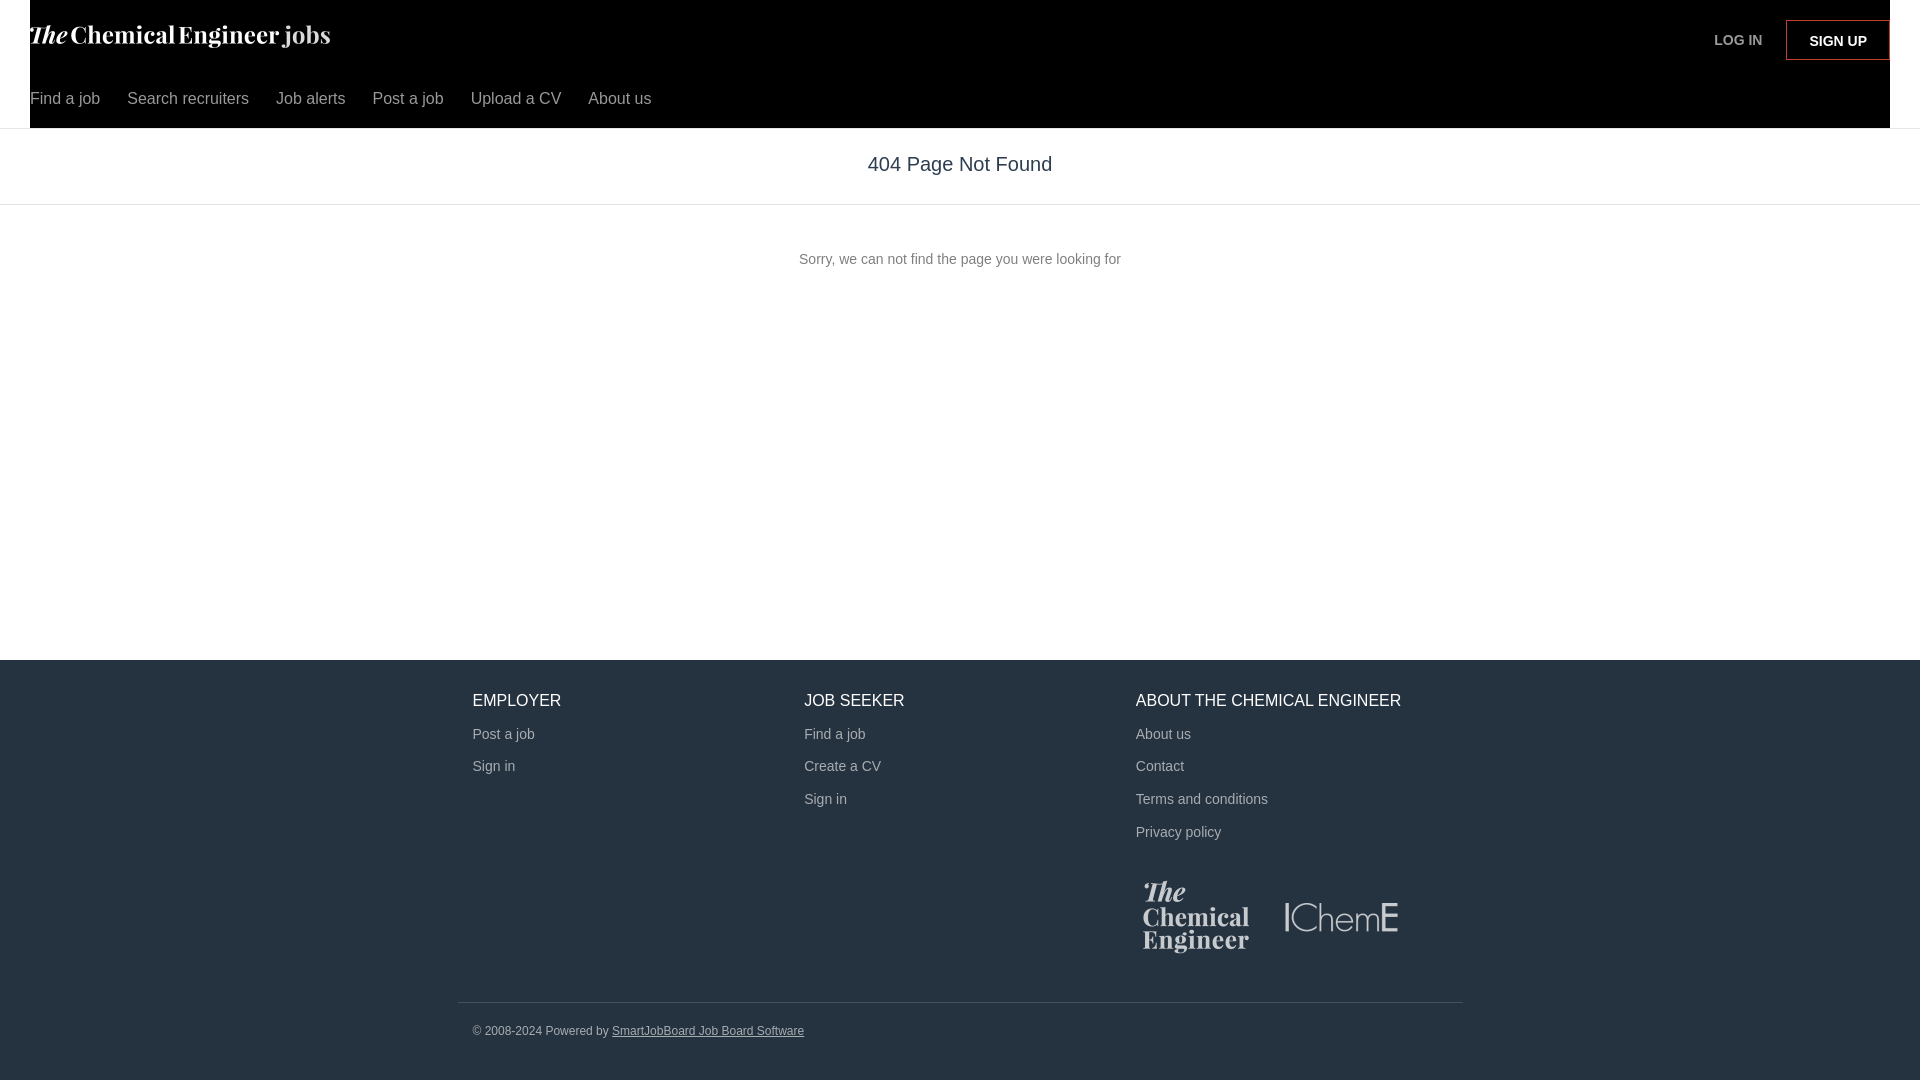 The width and height of the screenshot is (1920, 1080). I want to click on Find a job, so click(64, 103).